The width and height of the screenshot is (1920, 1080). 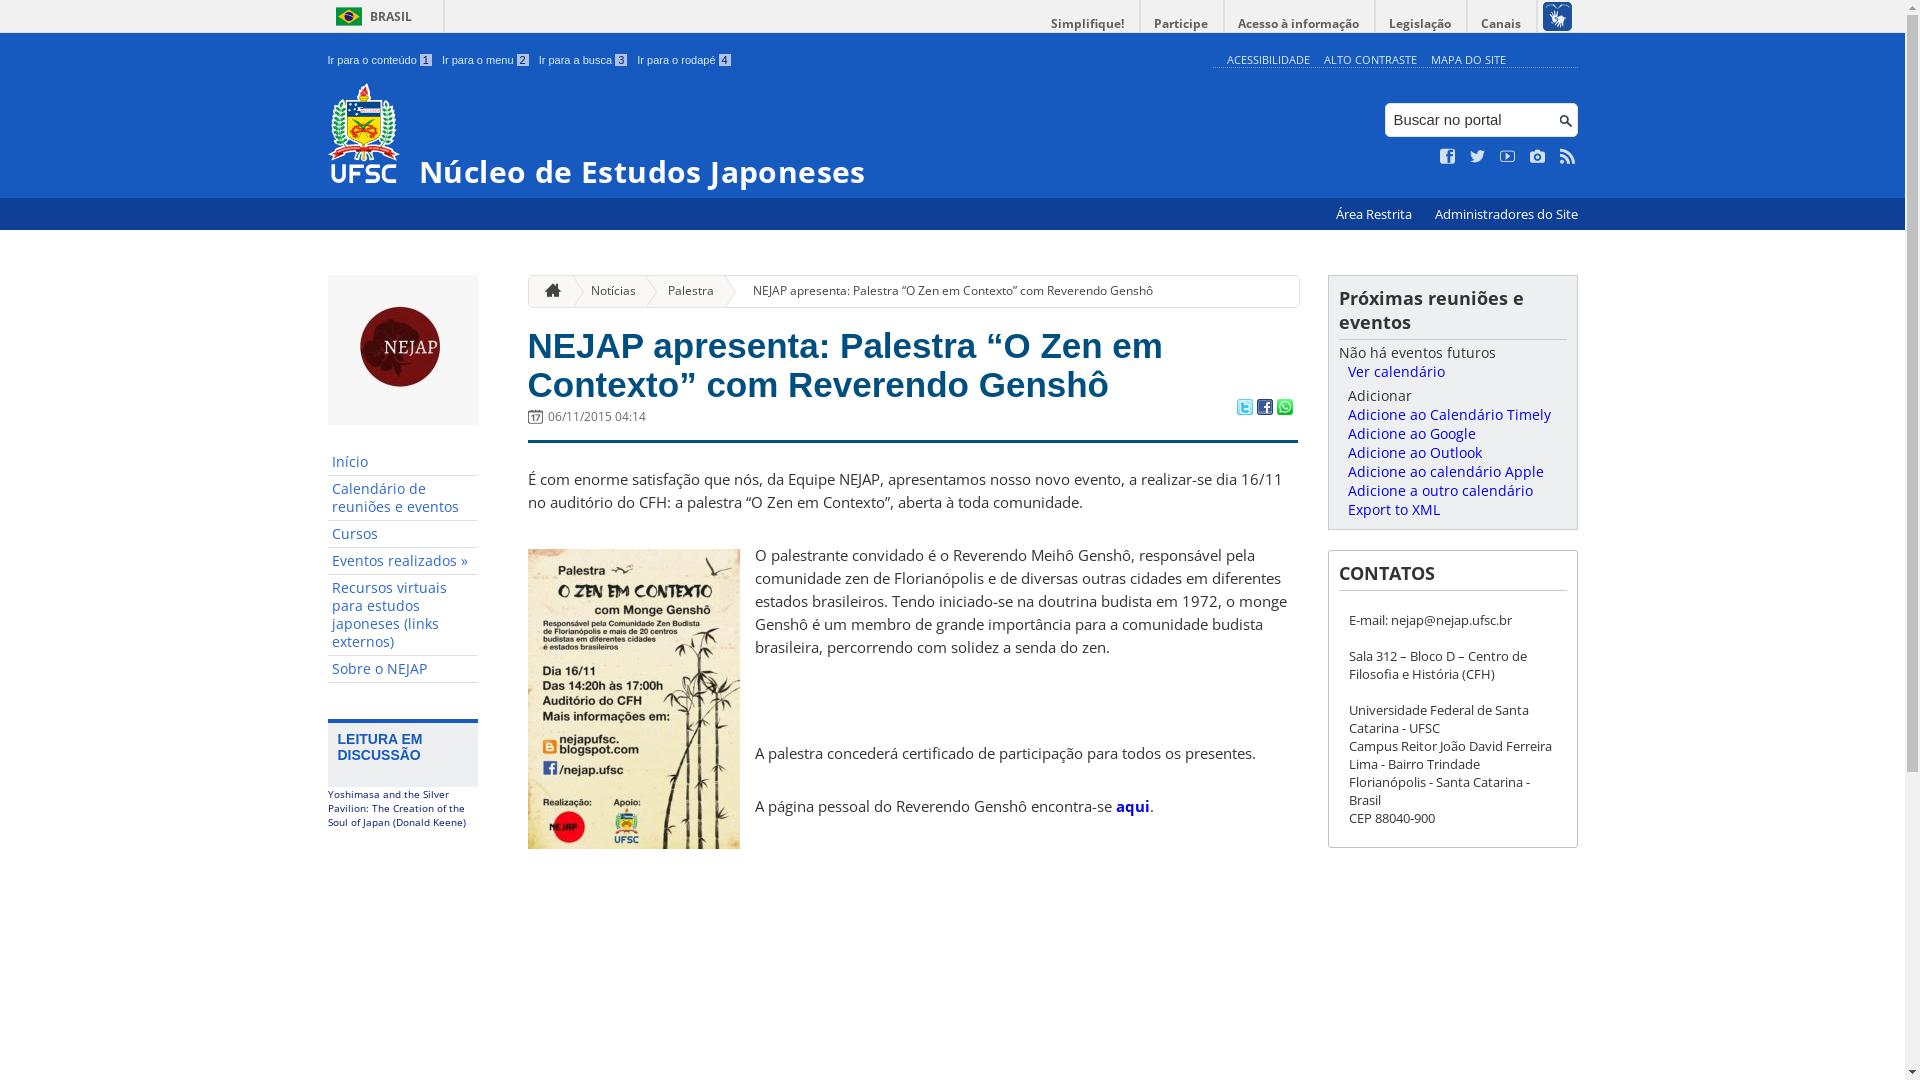 What do you see at coordinates (683, 292) in the screenshot?
I see `Palestra` at bounding box center [683, 292].